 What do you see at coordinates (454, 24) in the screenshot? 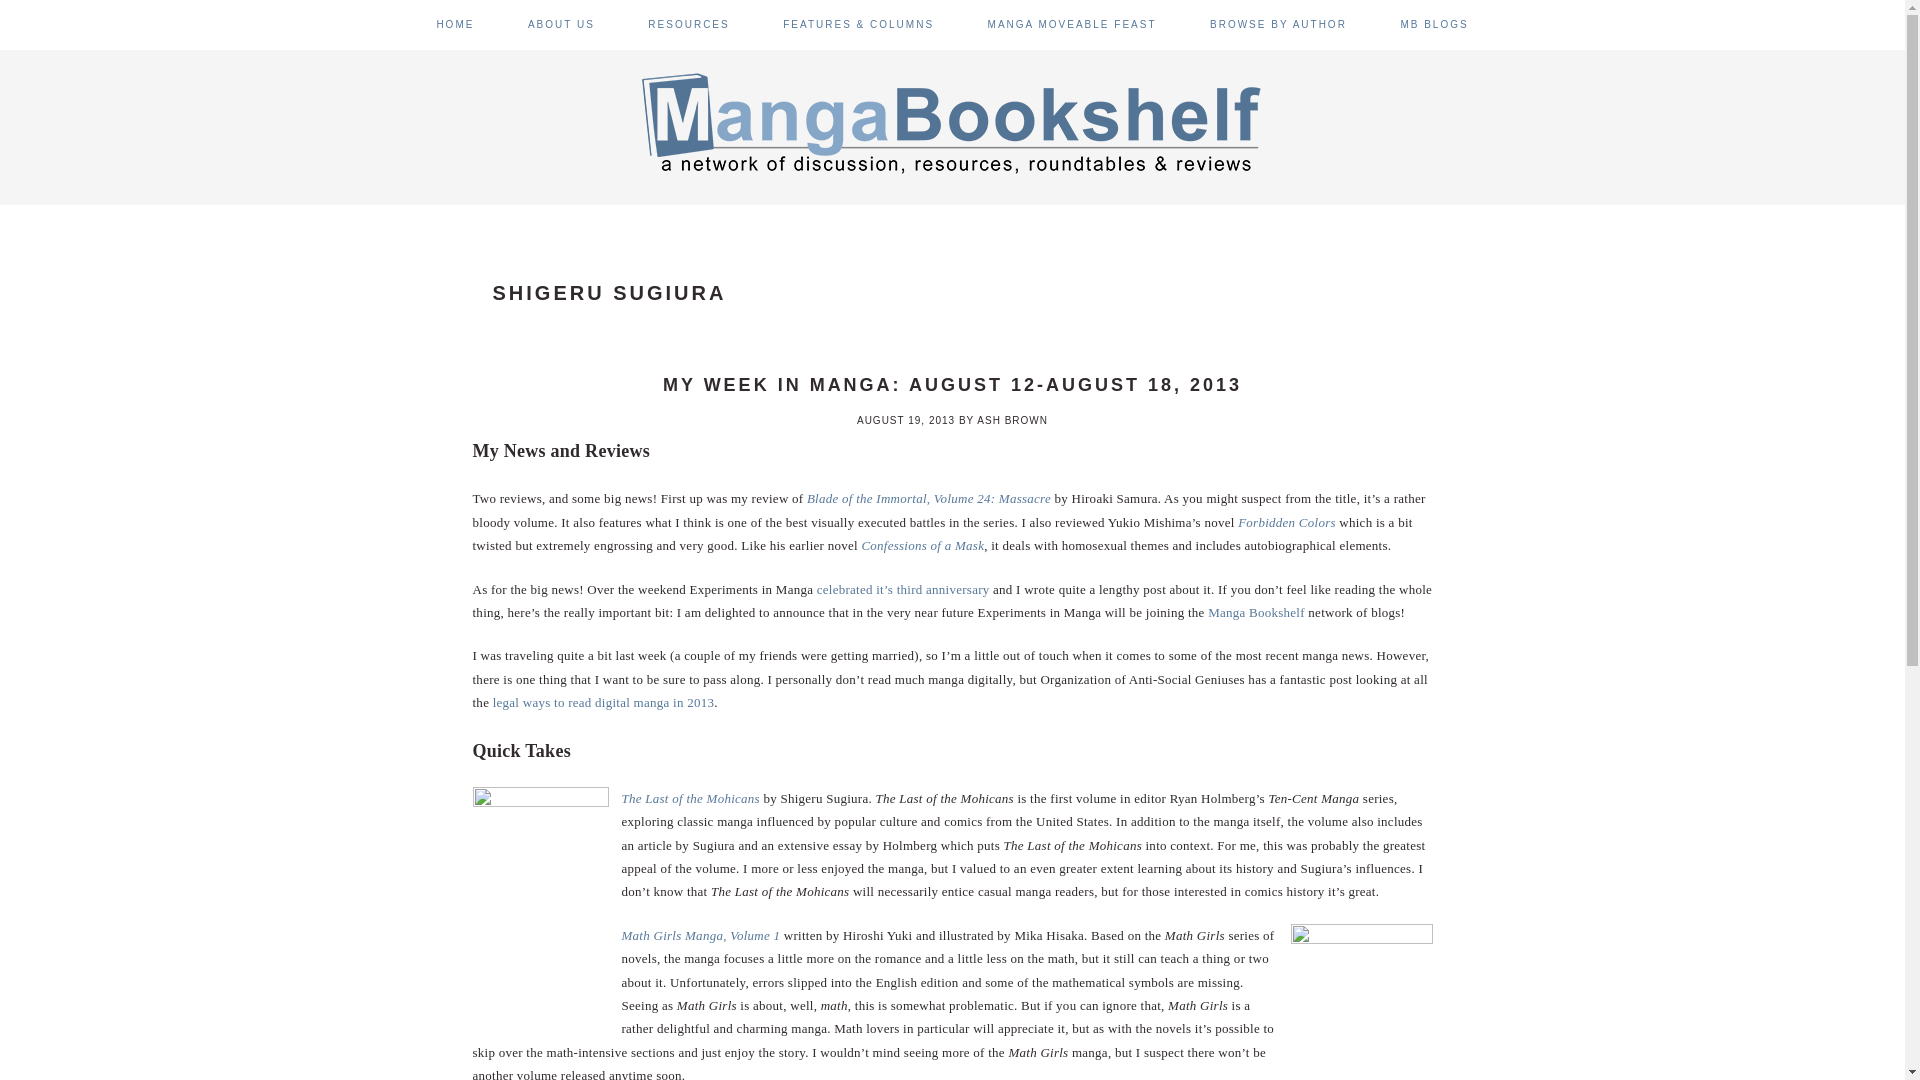
I see `HOME` at bounding box center [454, 24].